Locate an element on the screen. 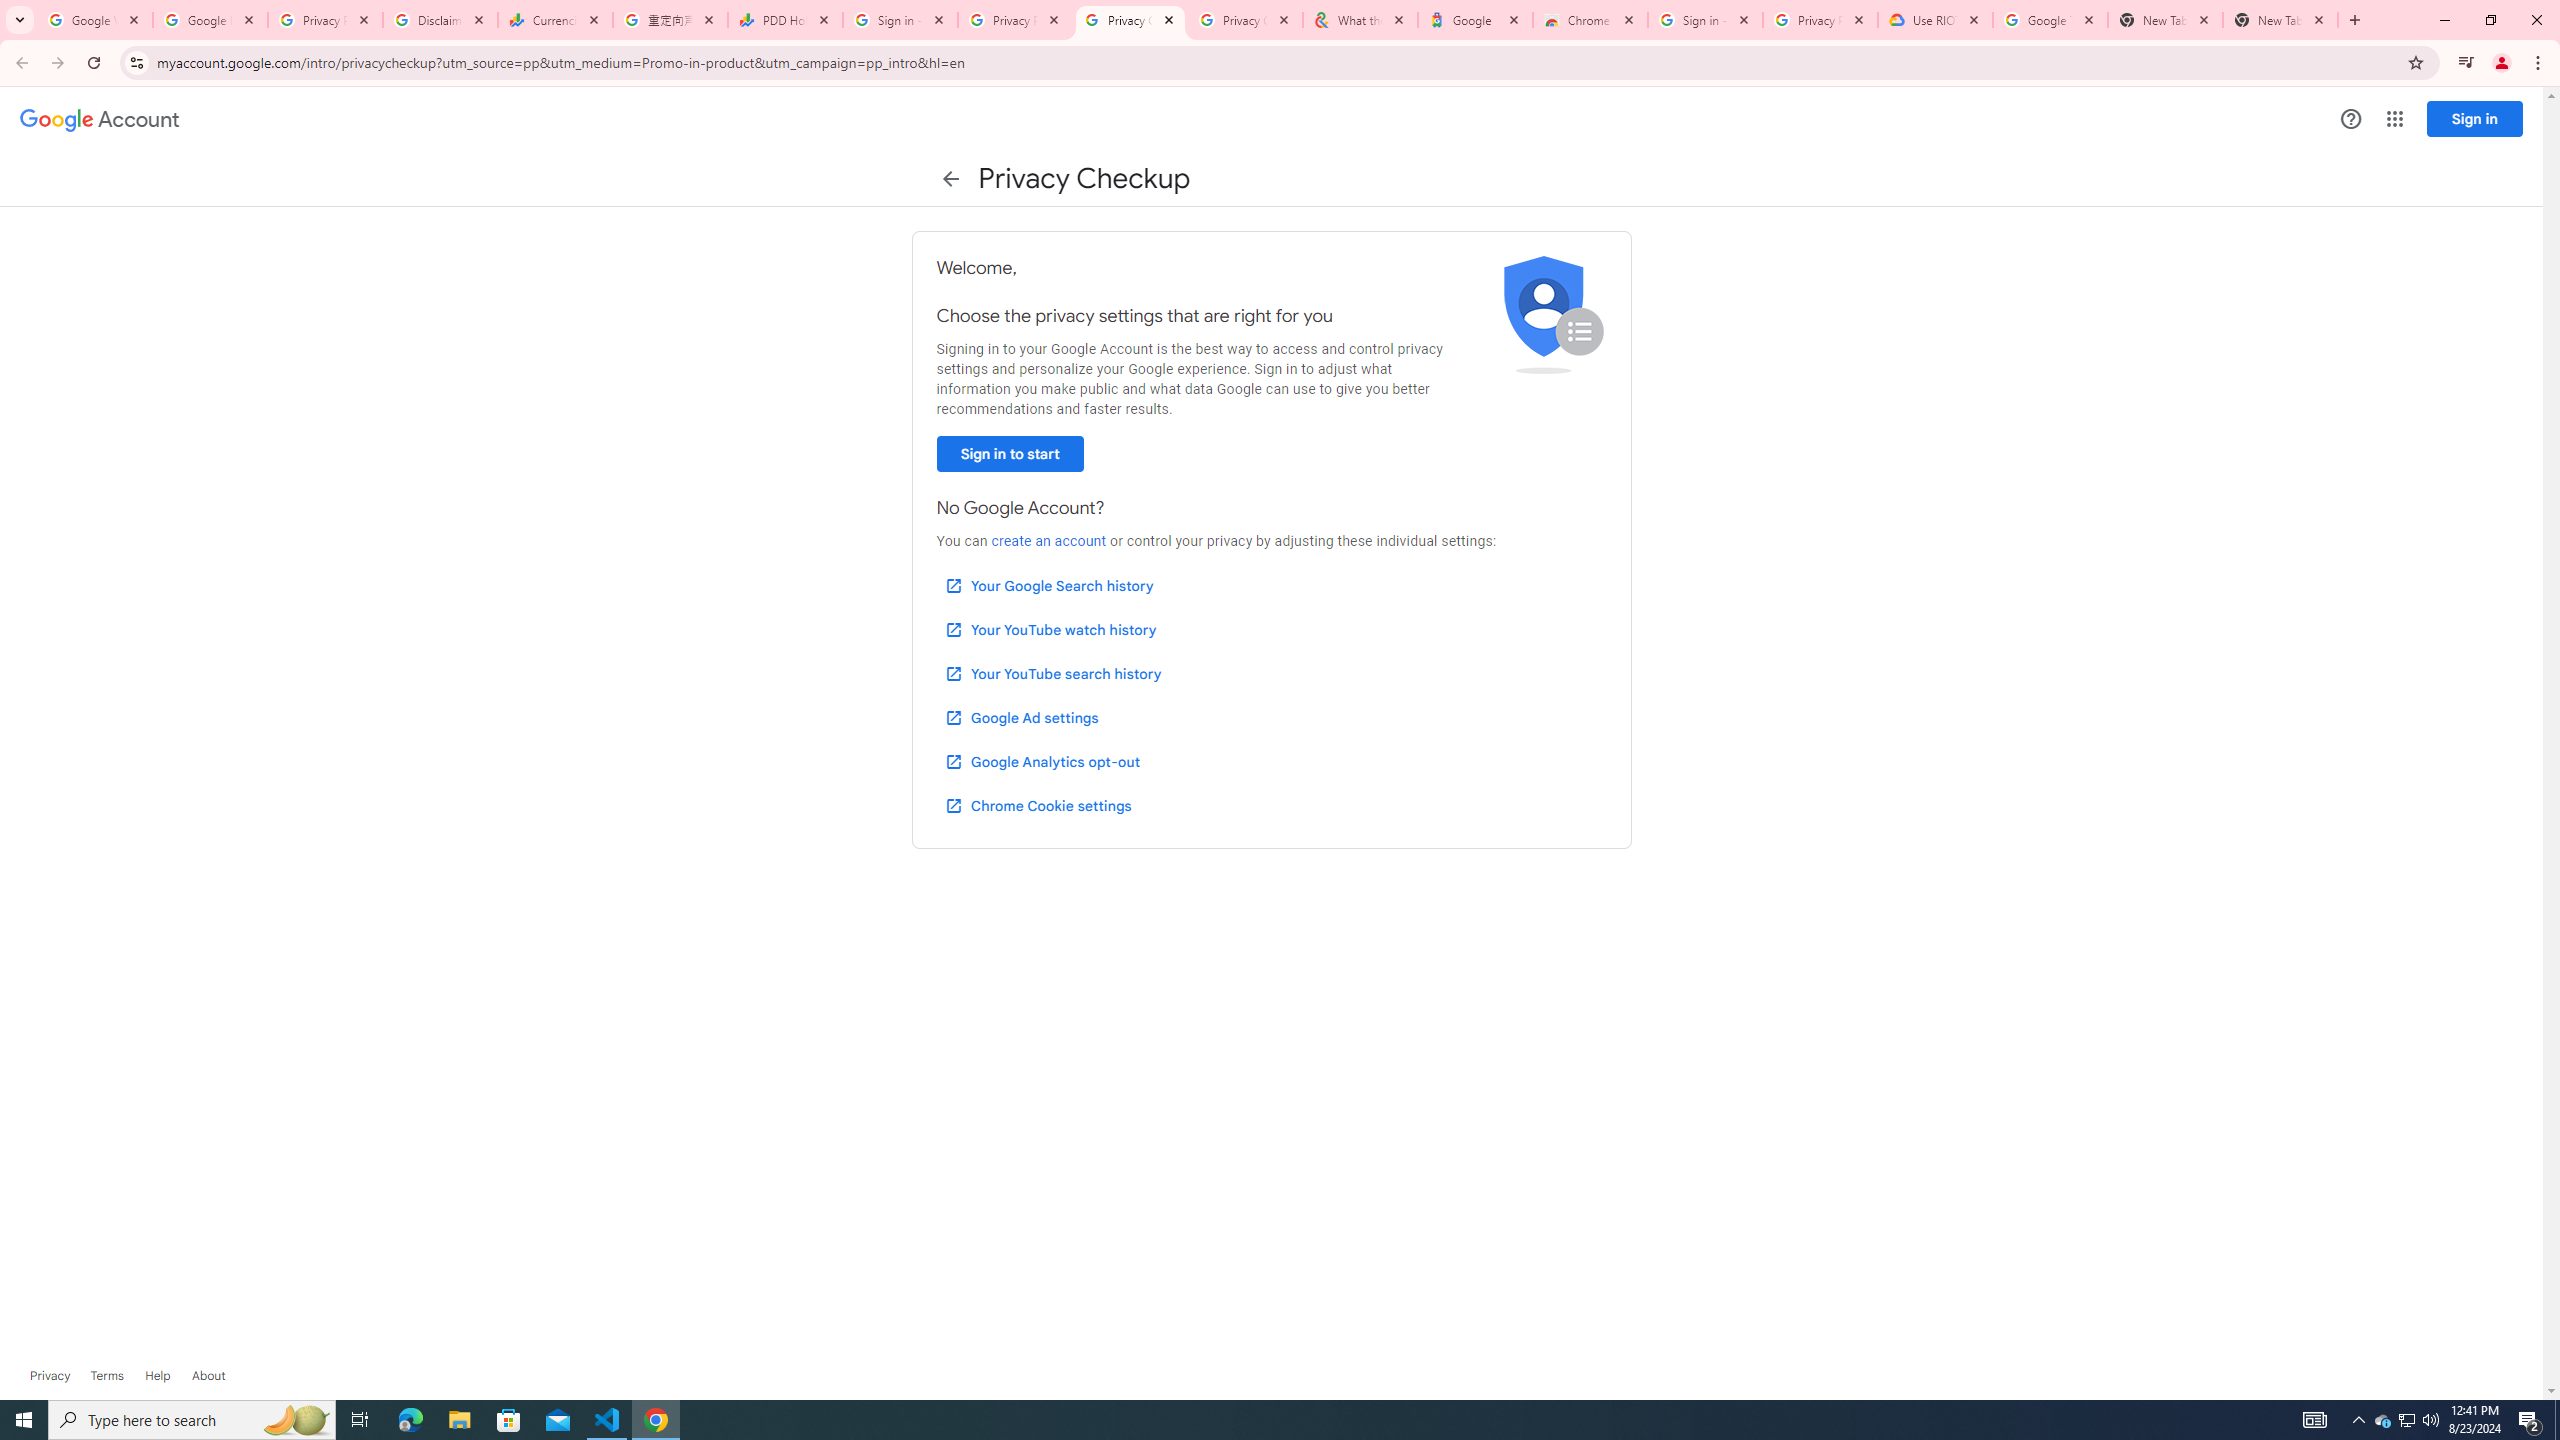 This screenshot has width=2560, height=1440. PDD Holdings Inc - ADR (PDD) Price & News - Google Finance is located at coordinates (786, 20).